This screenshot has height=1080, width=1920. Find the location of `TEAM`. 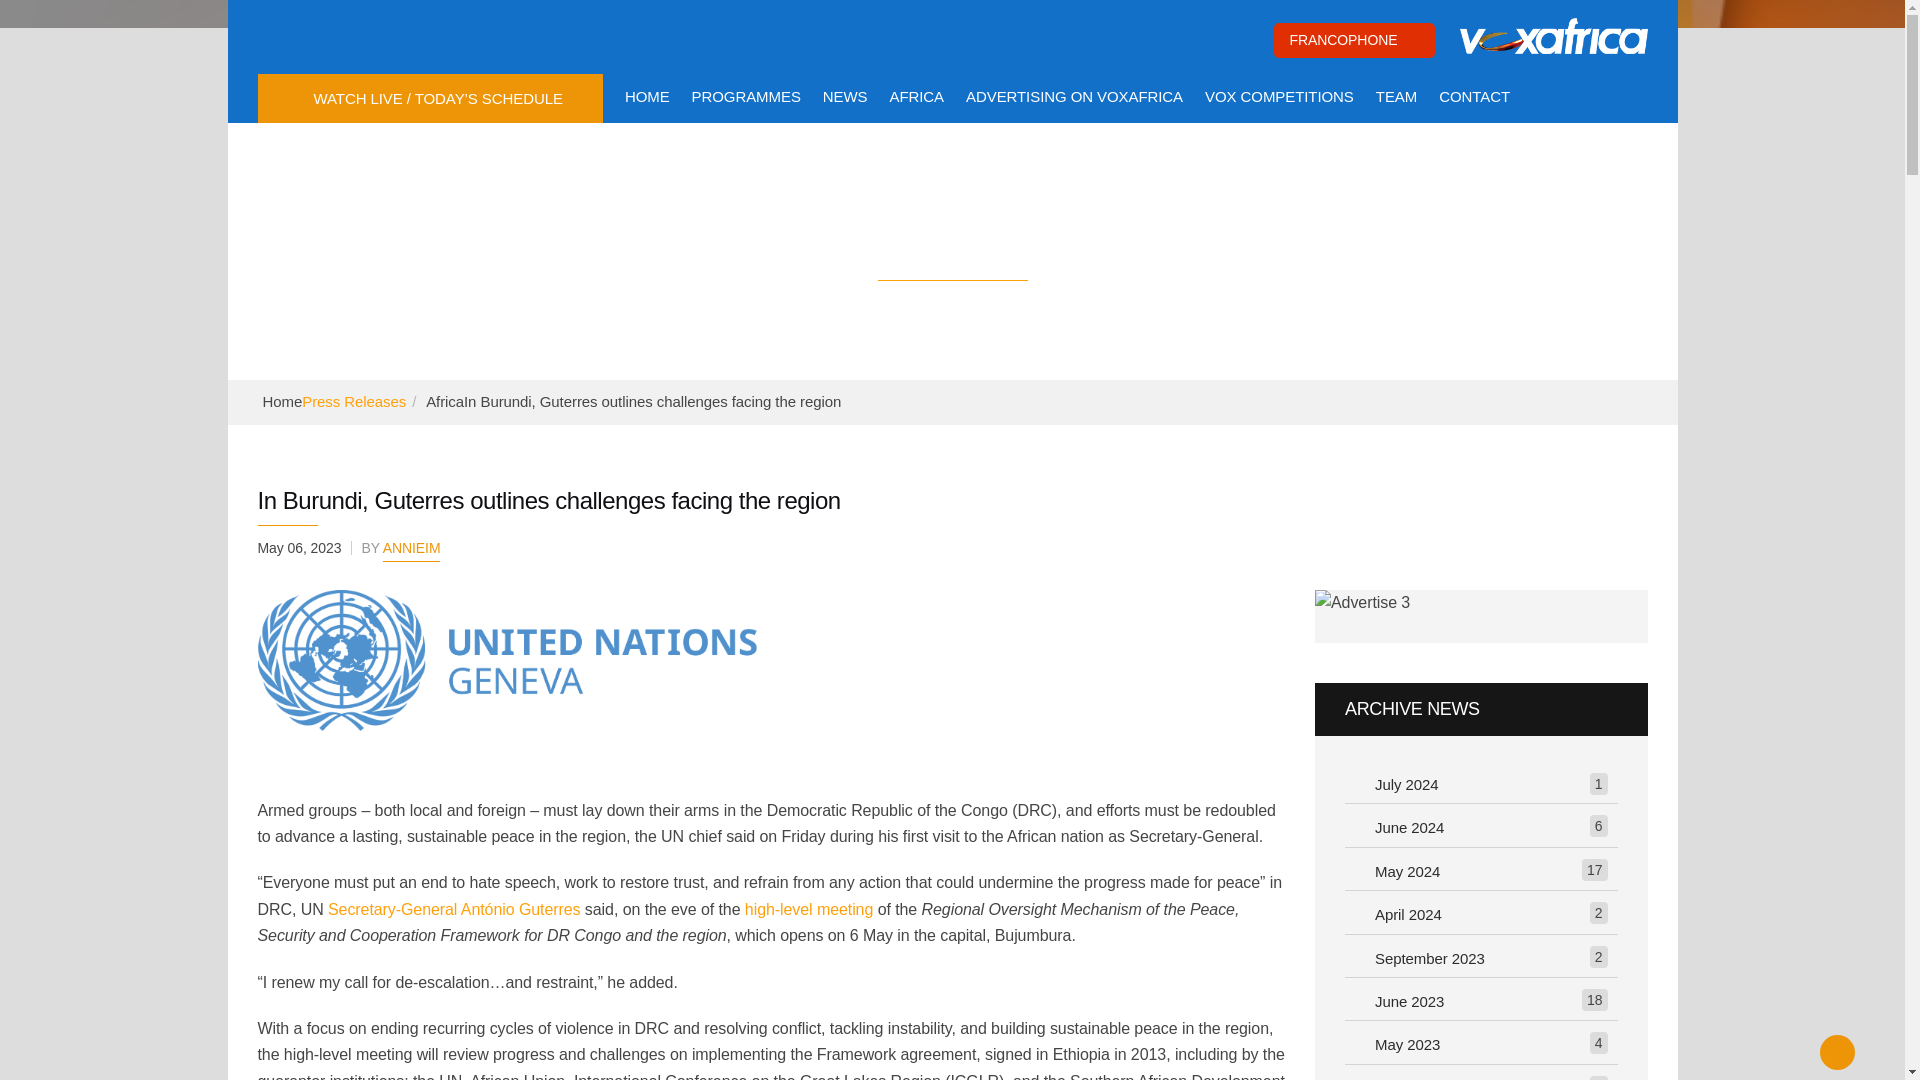

TEAM is located at coordinates (1396, 96).